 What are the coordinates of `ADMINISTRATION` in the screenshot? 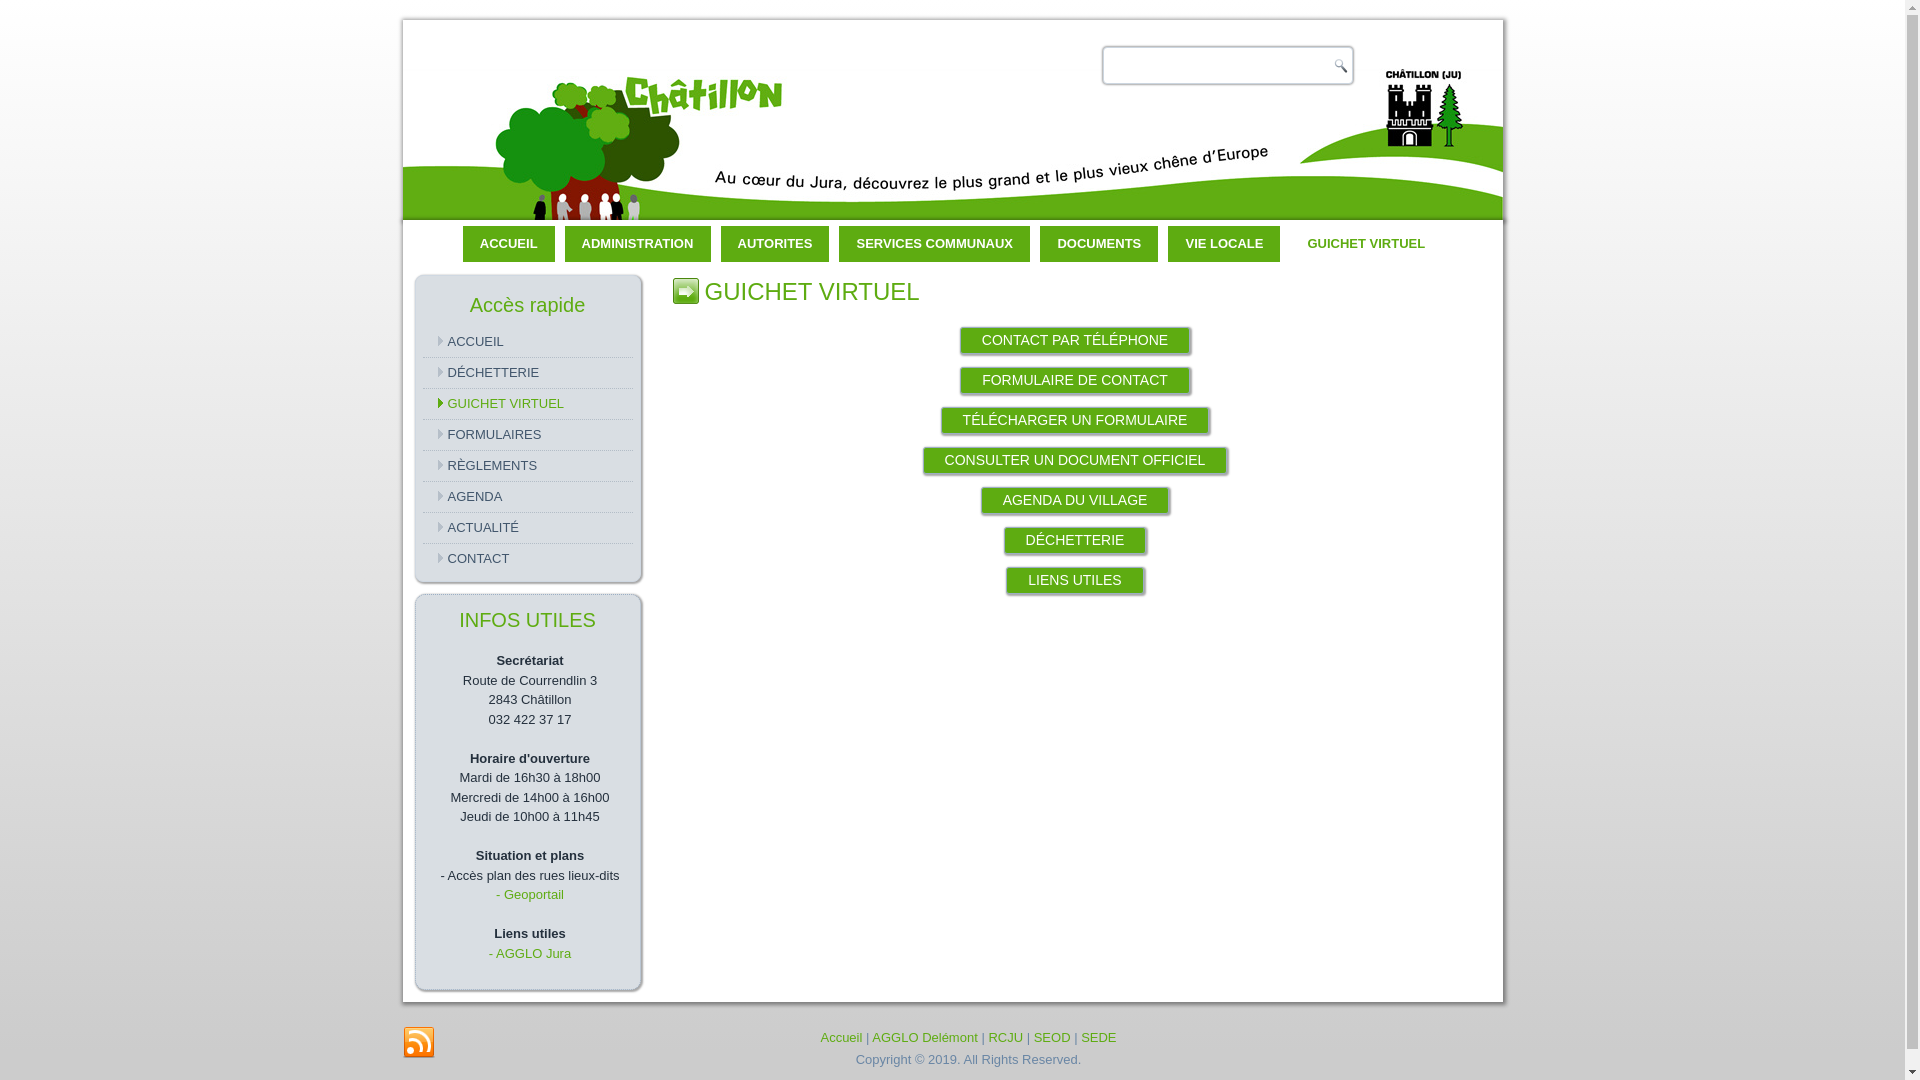 It's located at (638, 244).